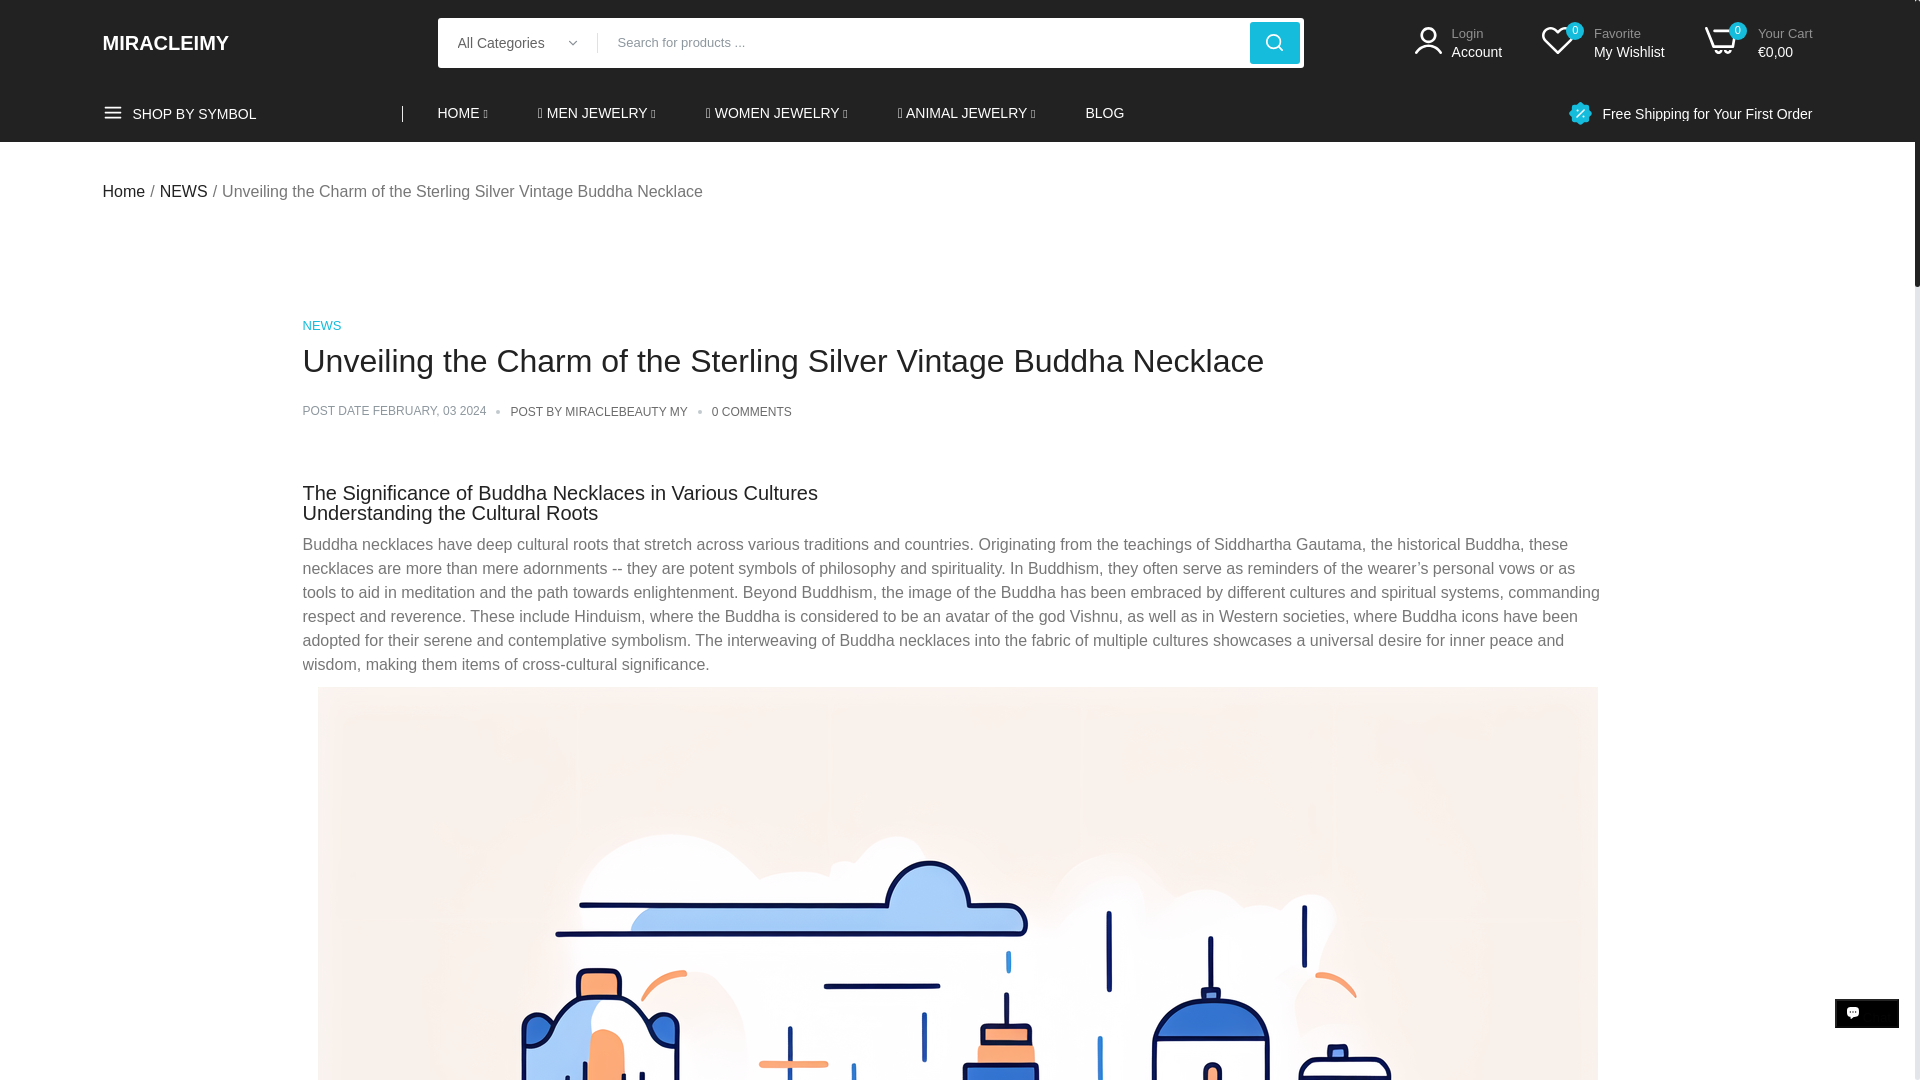 The image size is (1920, 1080). Describe the element at coordinates (1602, 42) in the screenshot. I see `My Wishlist` at that location.